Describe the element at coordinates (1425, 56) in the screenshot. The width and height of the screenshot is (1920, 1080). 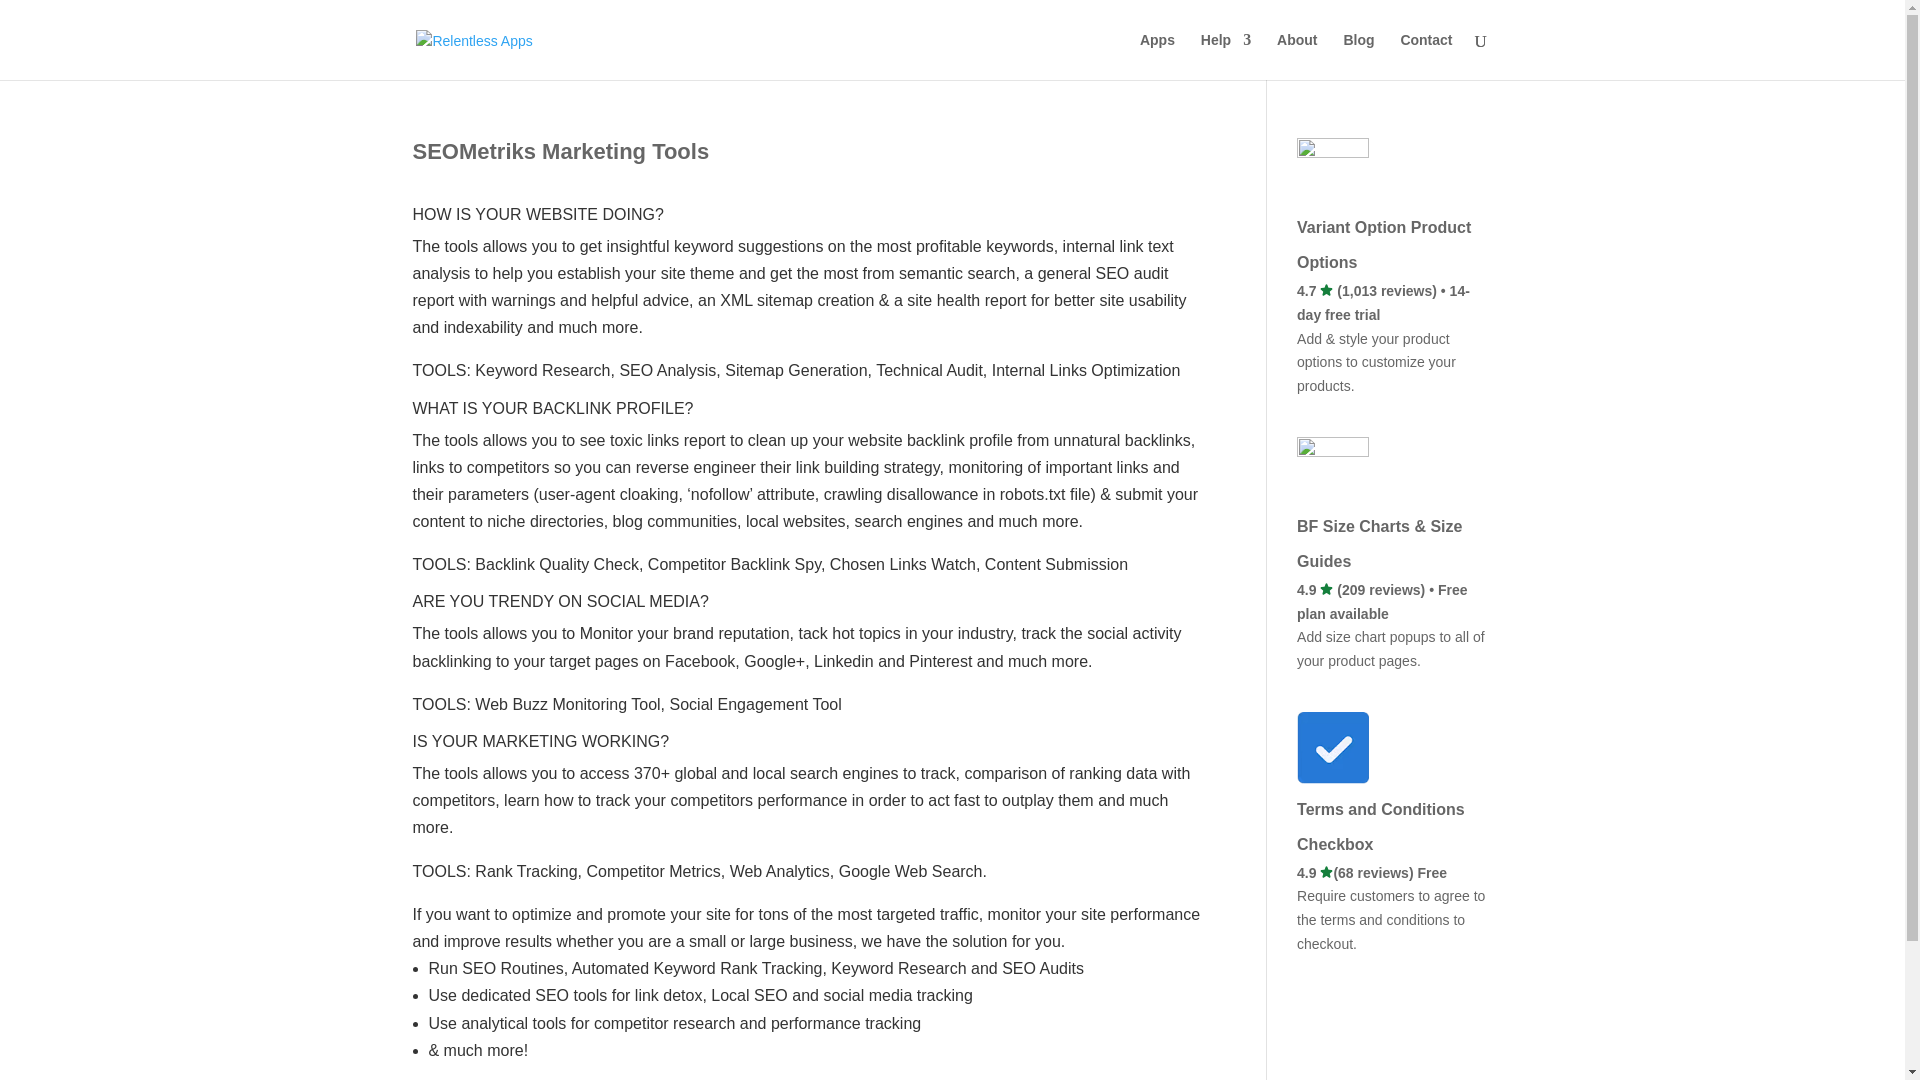
I see `Contact` at that location.